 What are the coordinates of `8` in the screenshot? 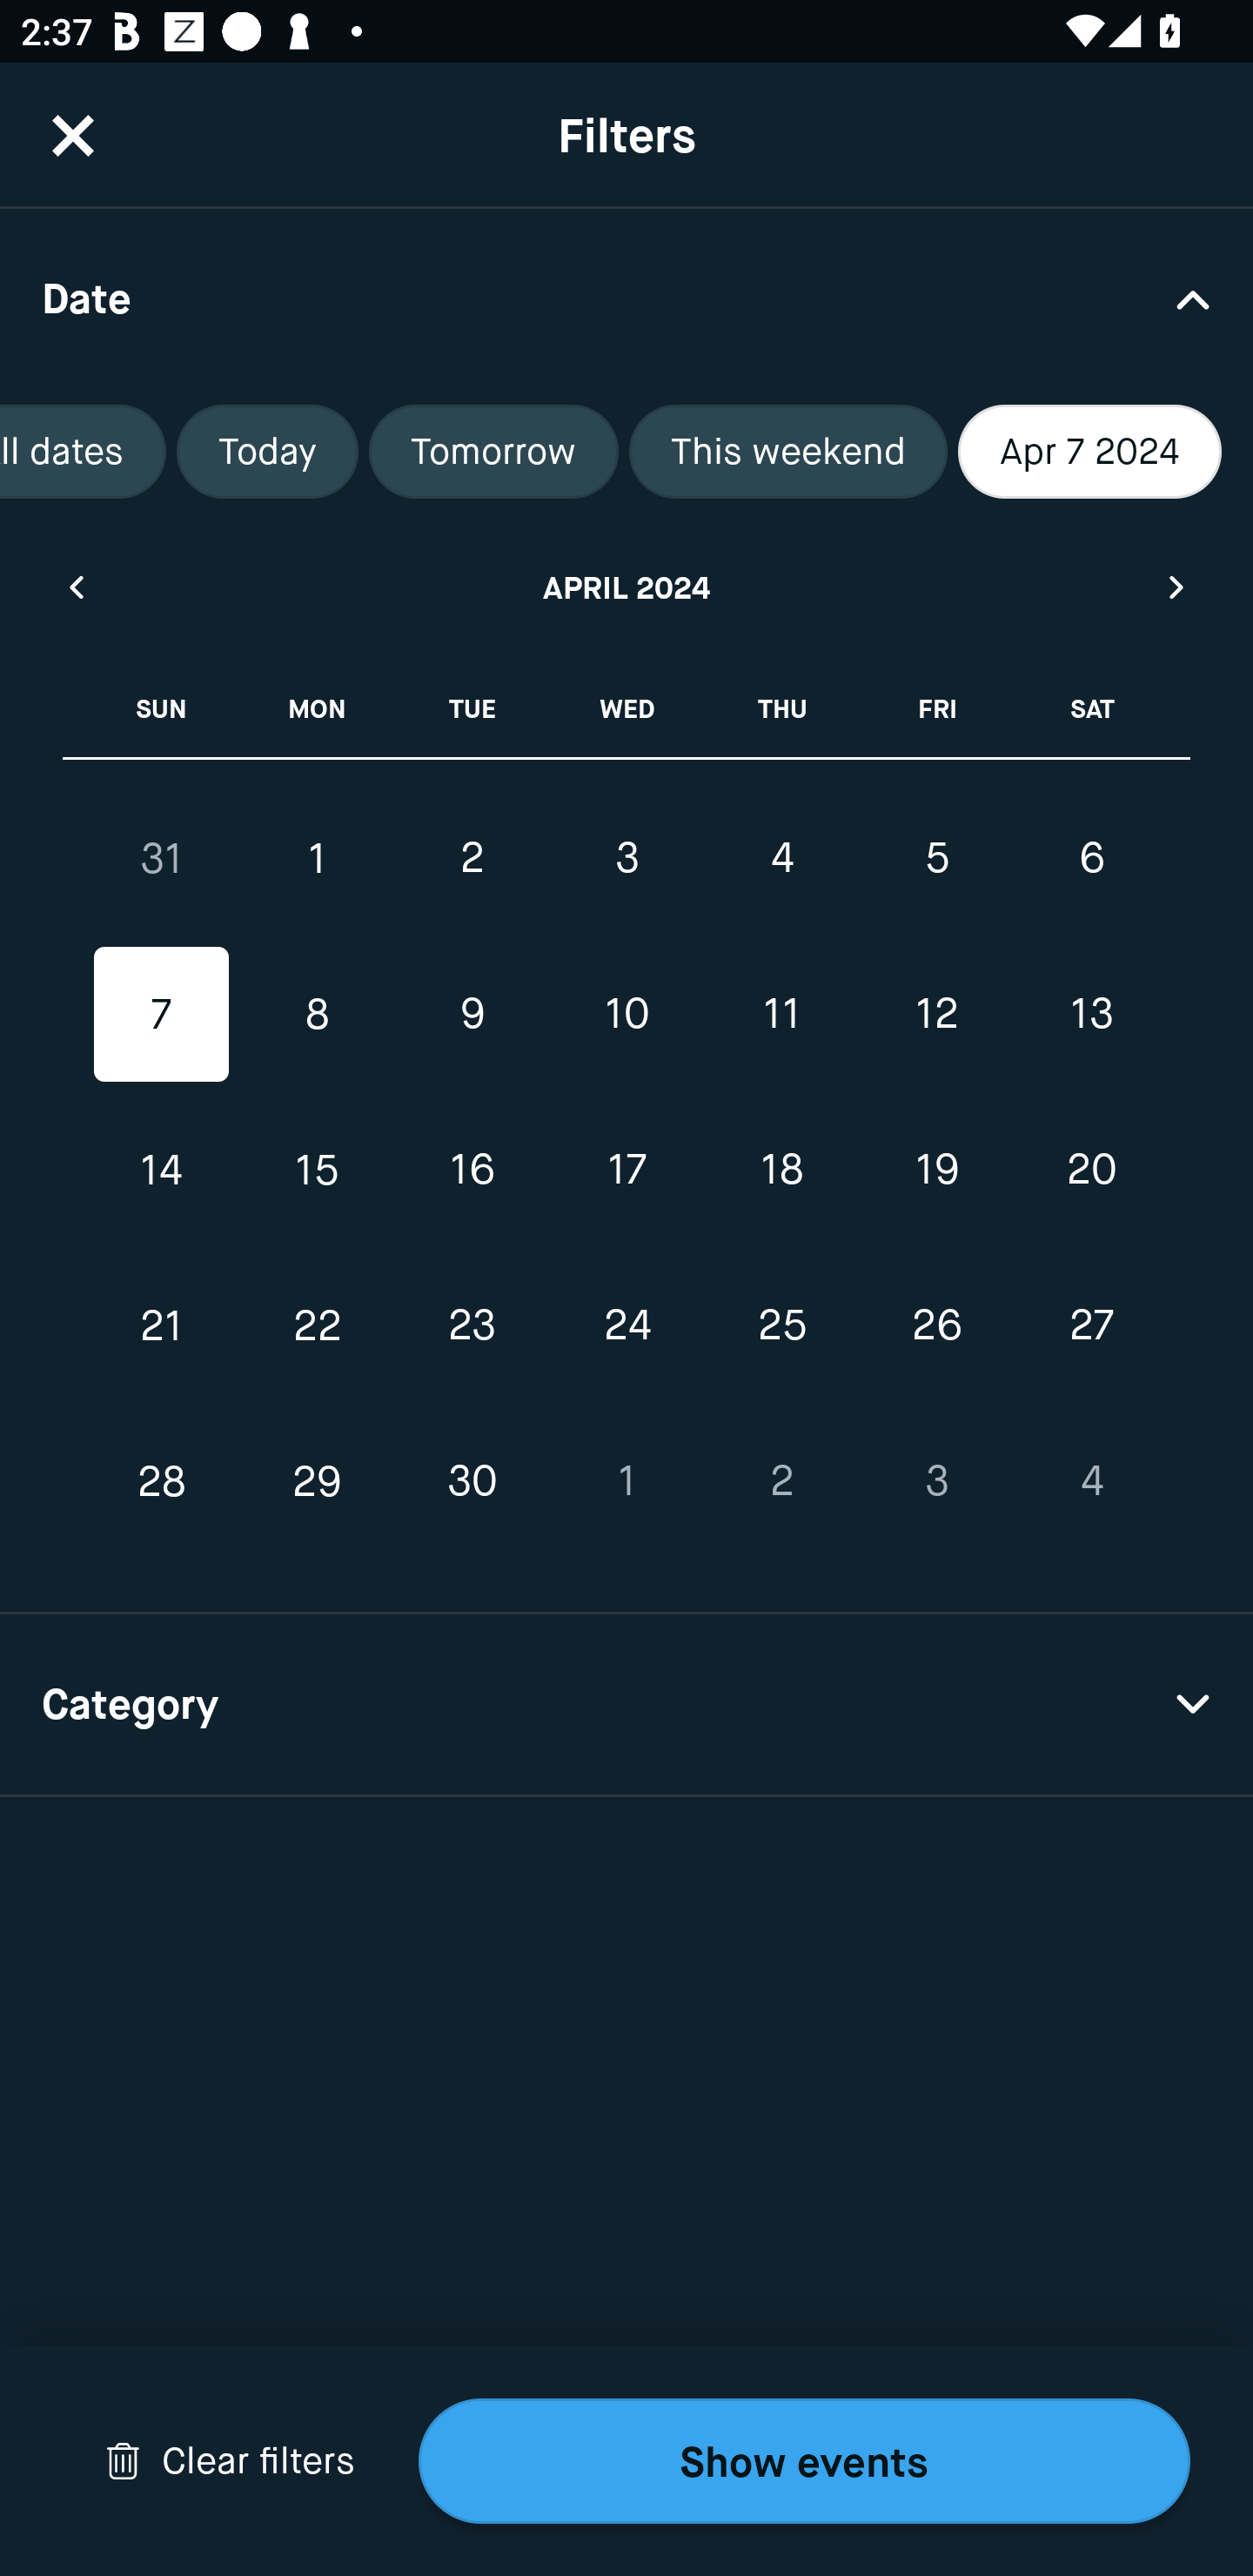 It's located at (317, 1015).